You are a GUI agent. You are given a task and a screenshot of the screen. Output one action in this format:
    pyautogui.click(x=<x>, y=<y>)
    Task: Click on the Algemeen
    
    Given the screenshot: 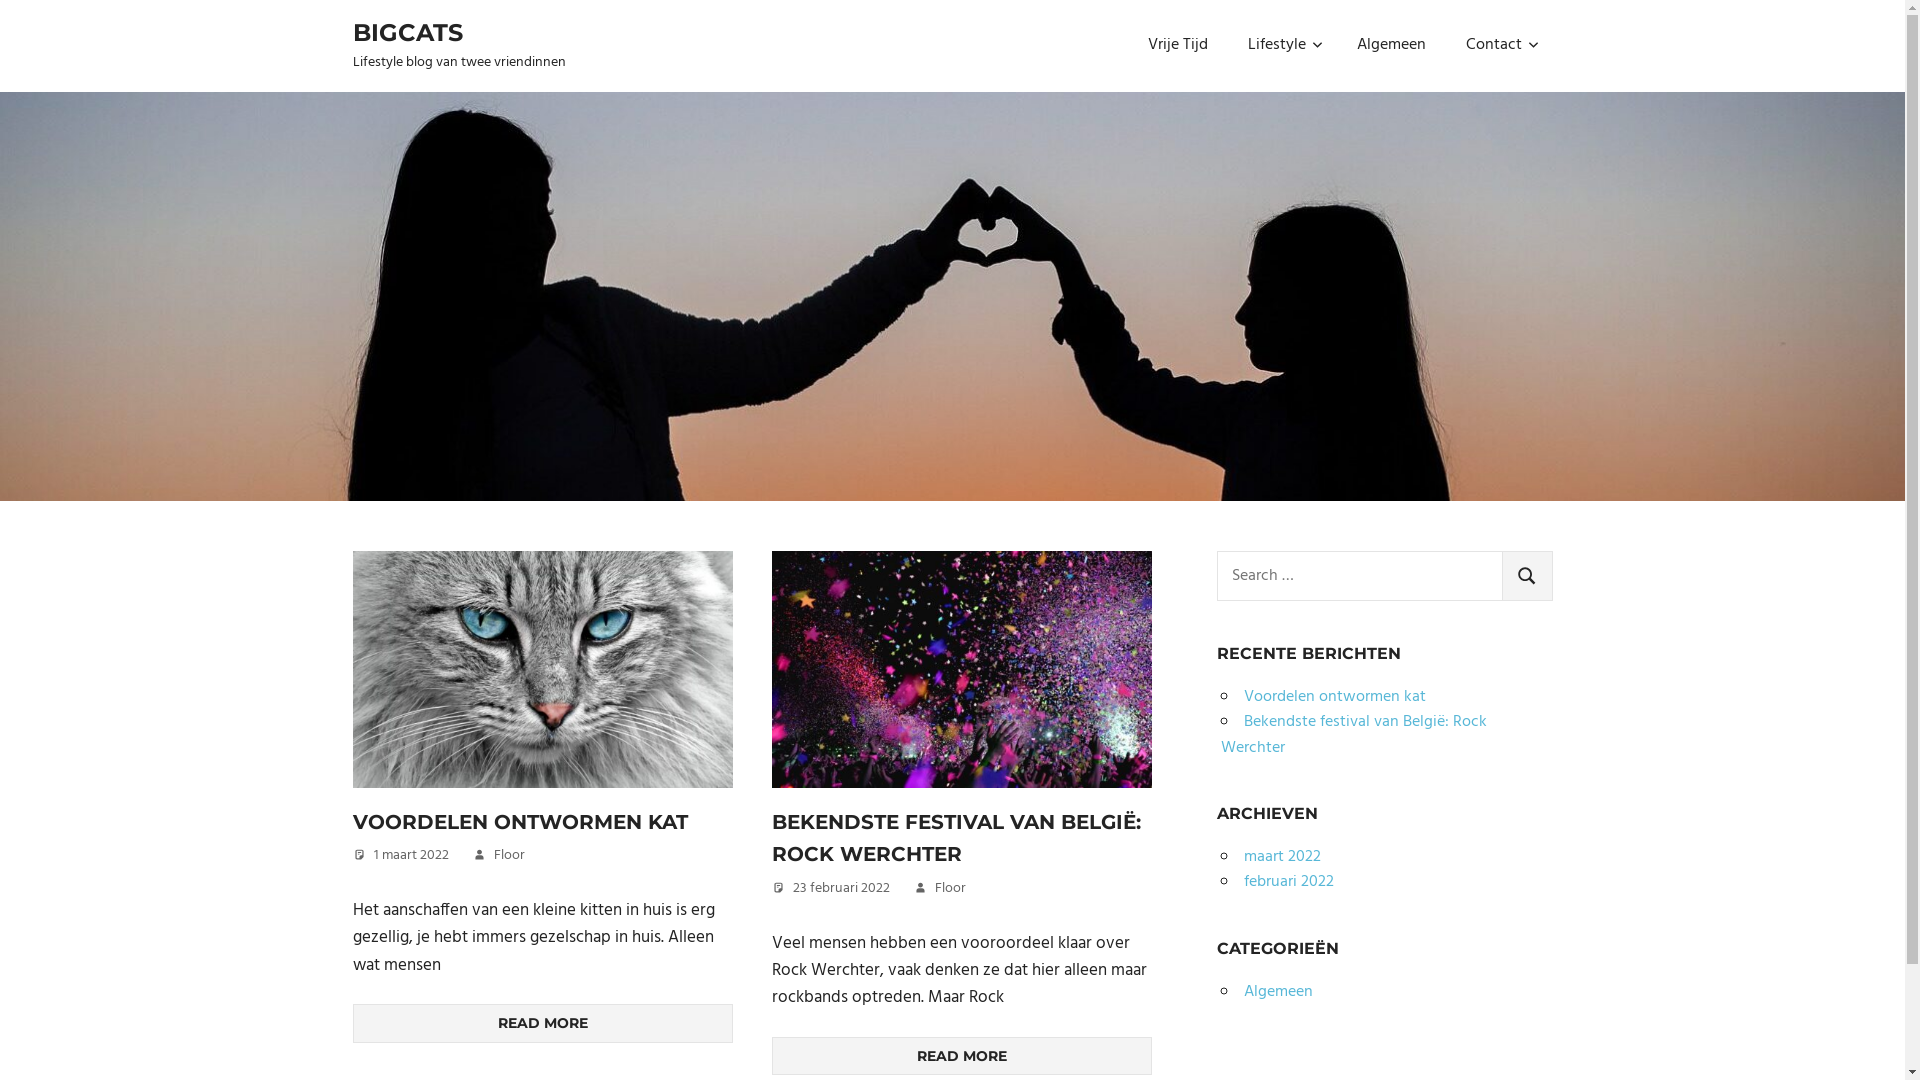 What is the action you would take?
    pyautogui.click(x=1390, y=46)
    